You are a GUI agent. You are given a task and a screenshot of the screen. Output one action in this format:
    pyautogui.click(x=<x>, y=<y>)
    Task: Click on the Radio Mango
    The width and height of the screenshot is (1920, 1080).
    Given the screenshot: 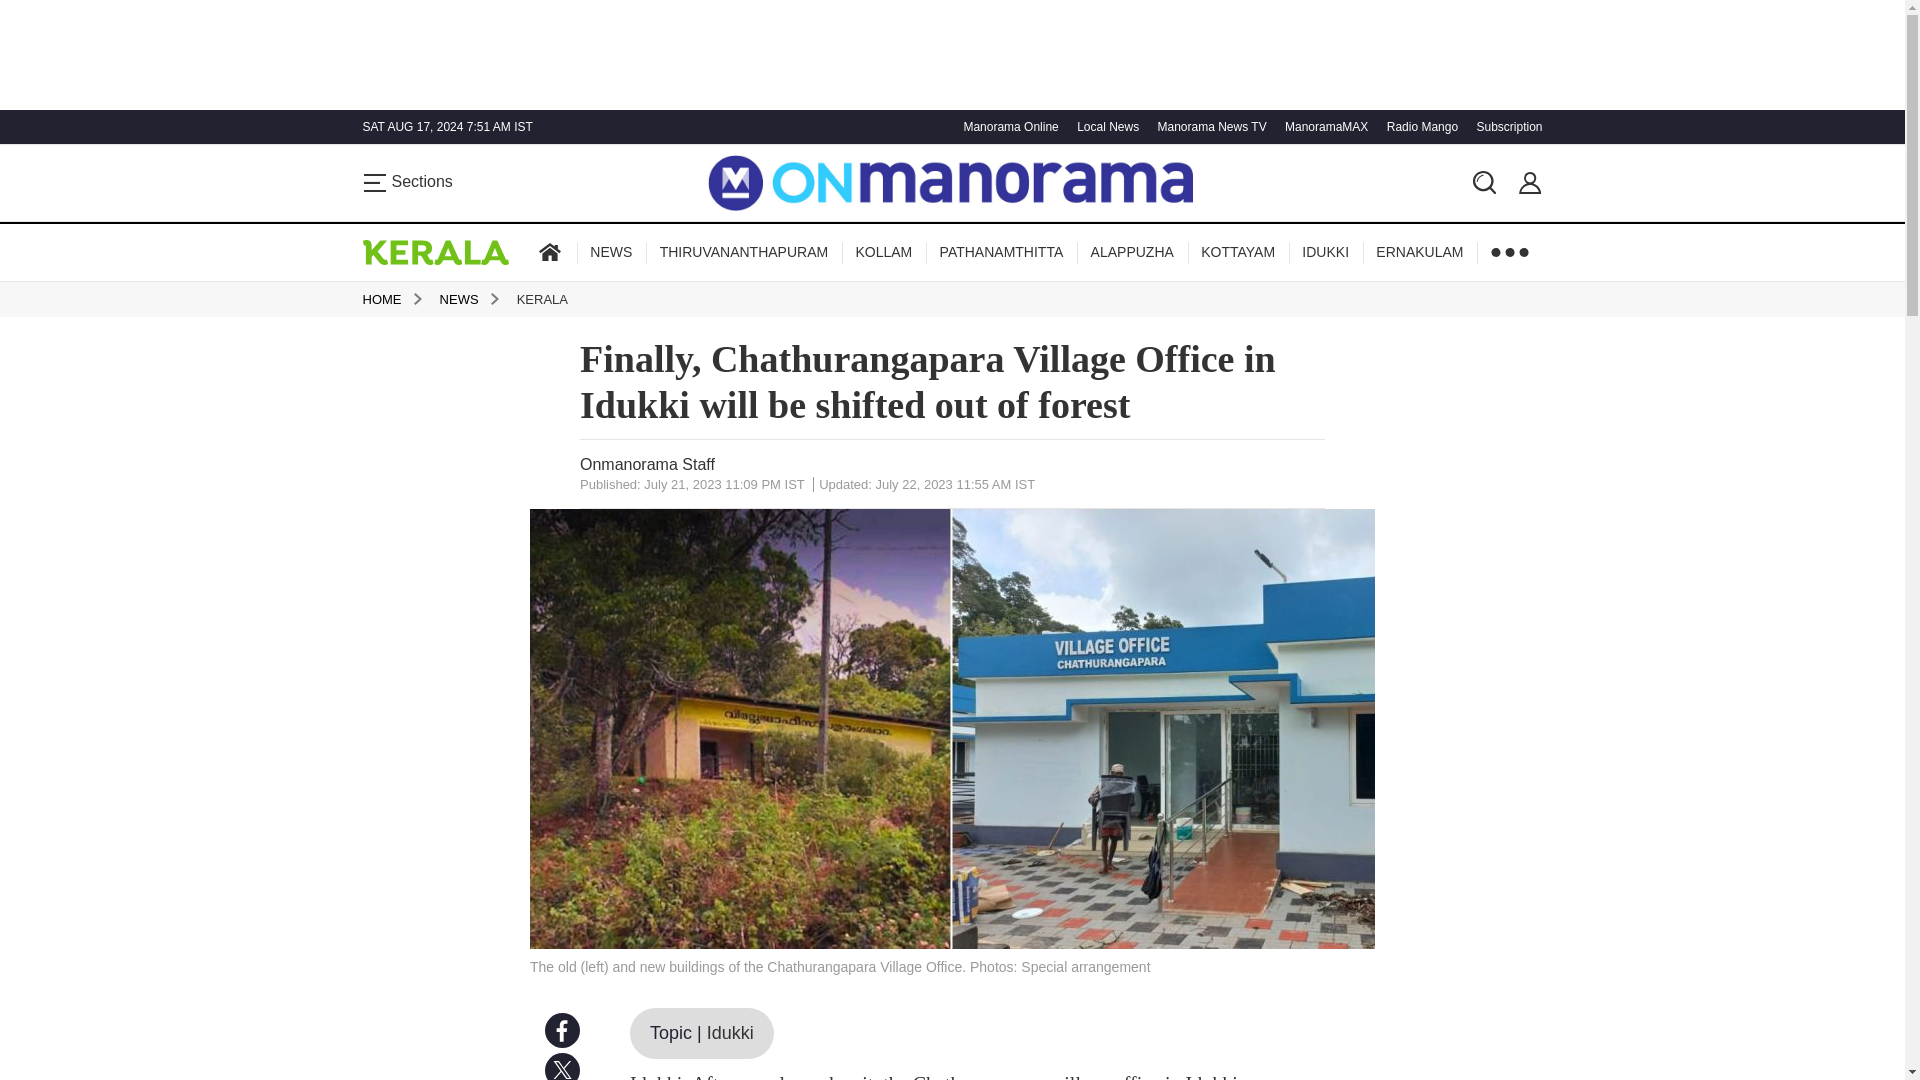 What is the action you would take?
    pyautogui.click(x=1420, y=126)
    